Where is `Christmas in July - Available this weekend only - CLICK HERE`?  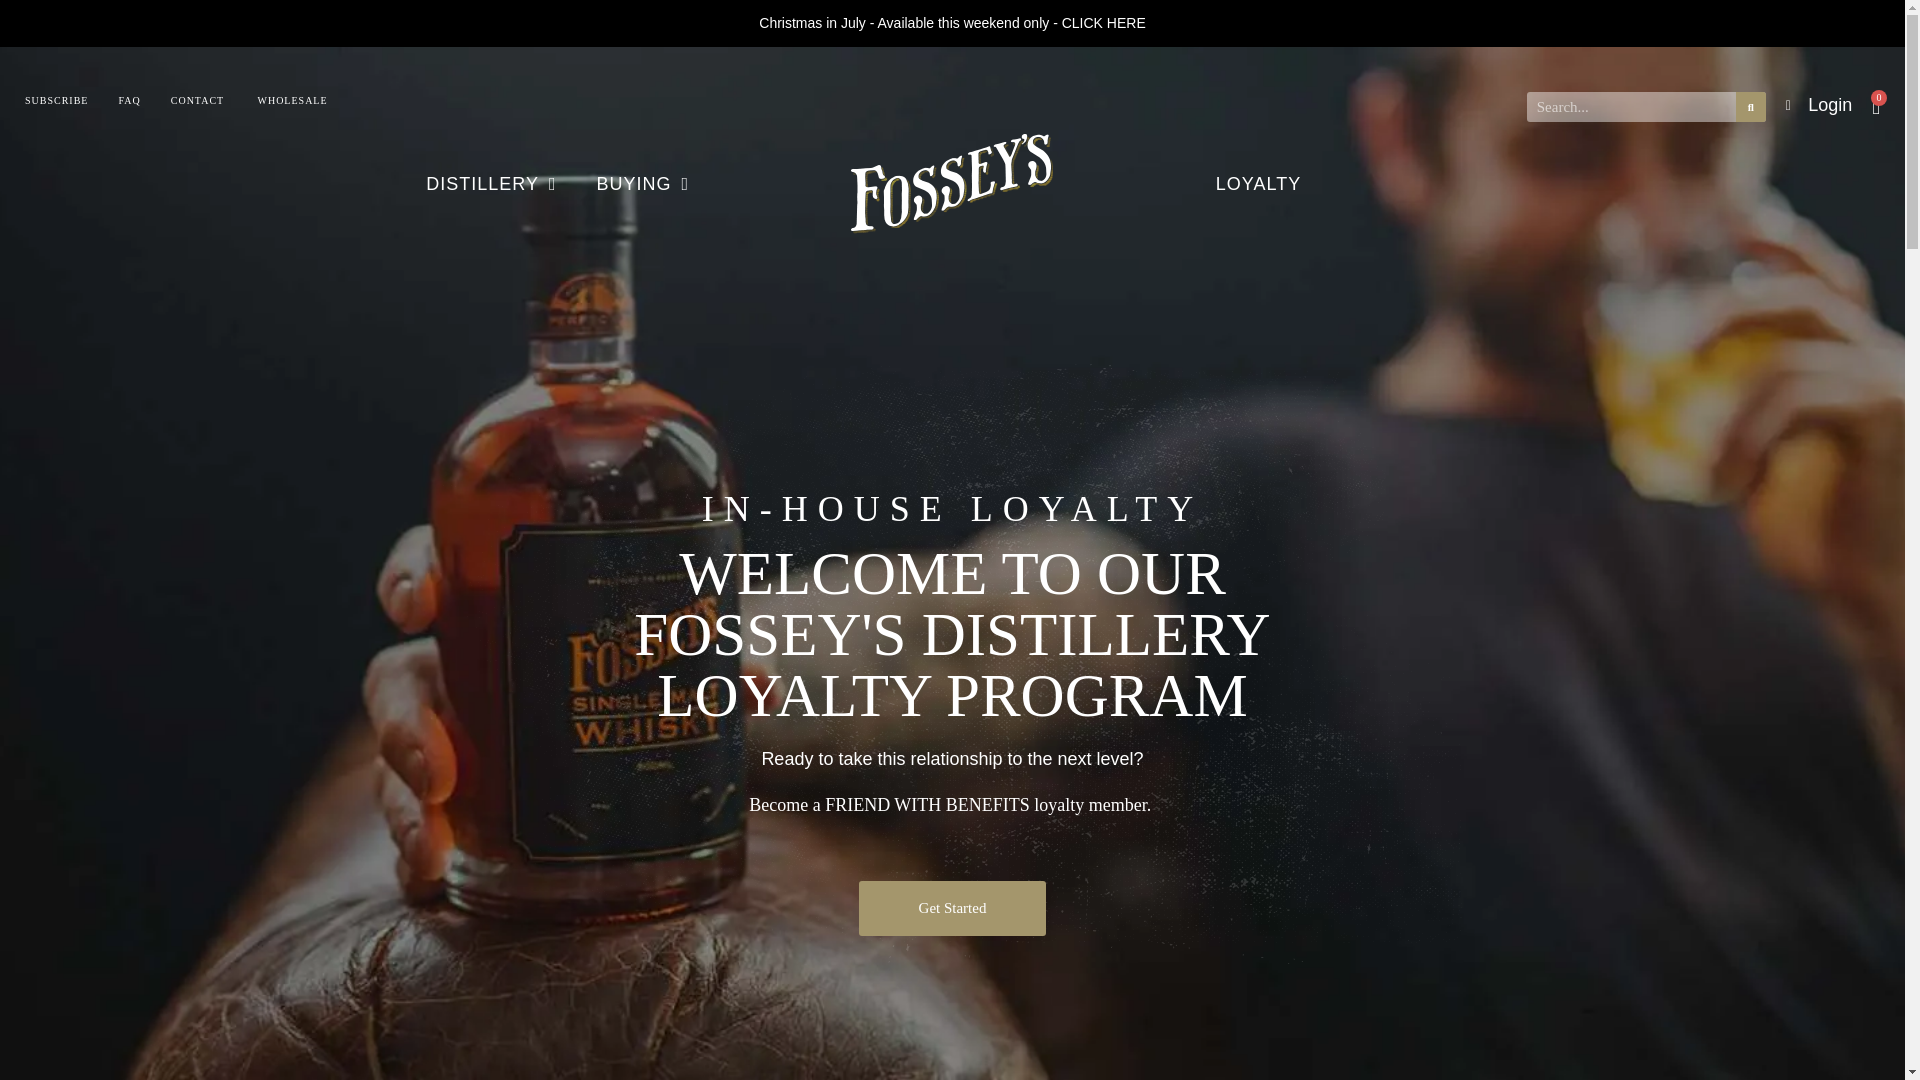 Christmas in July - Available this weekend only - CLICK HERE is located at coordinates (951, 22).